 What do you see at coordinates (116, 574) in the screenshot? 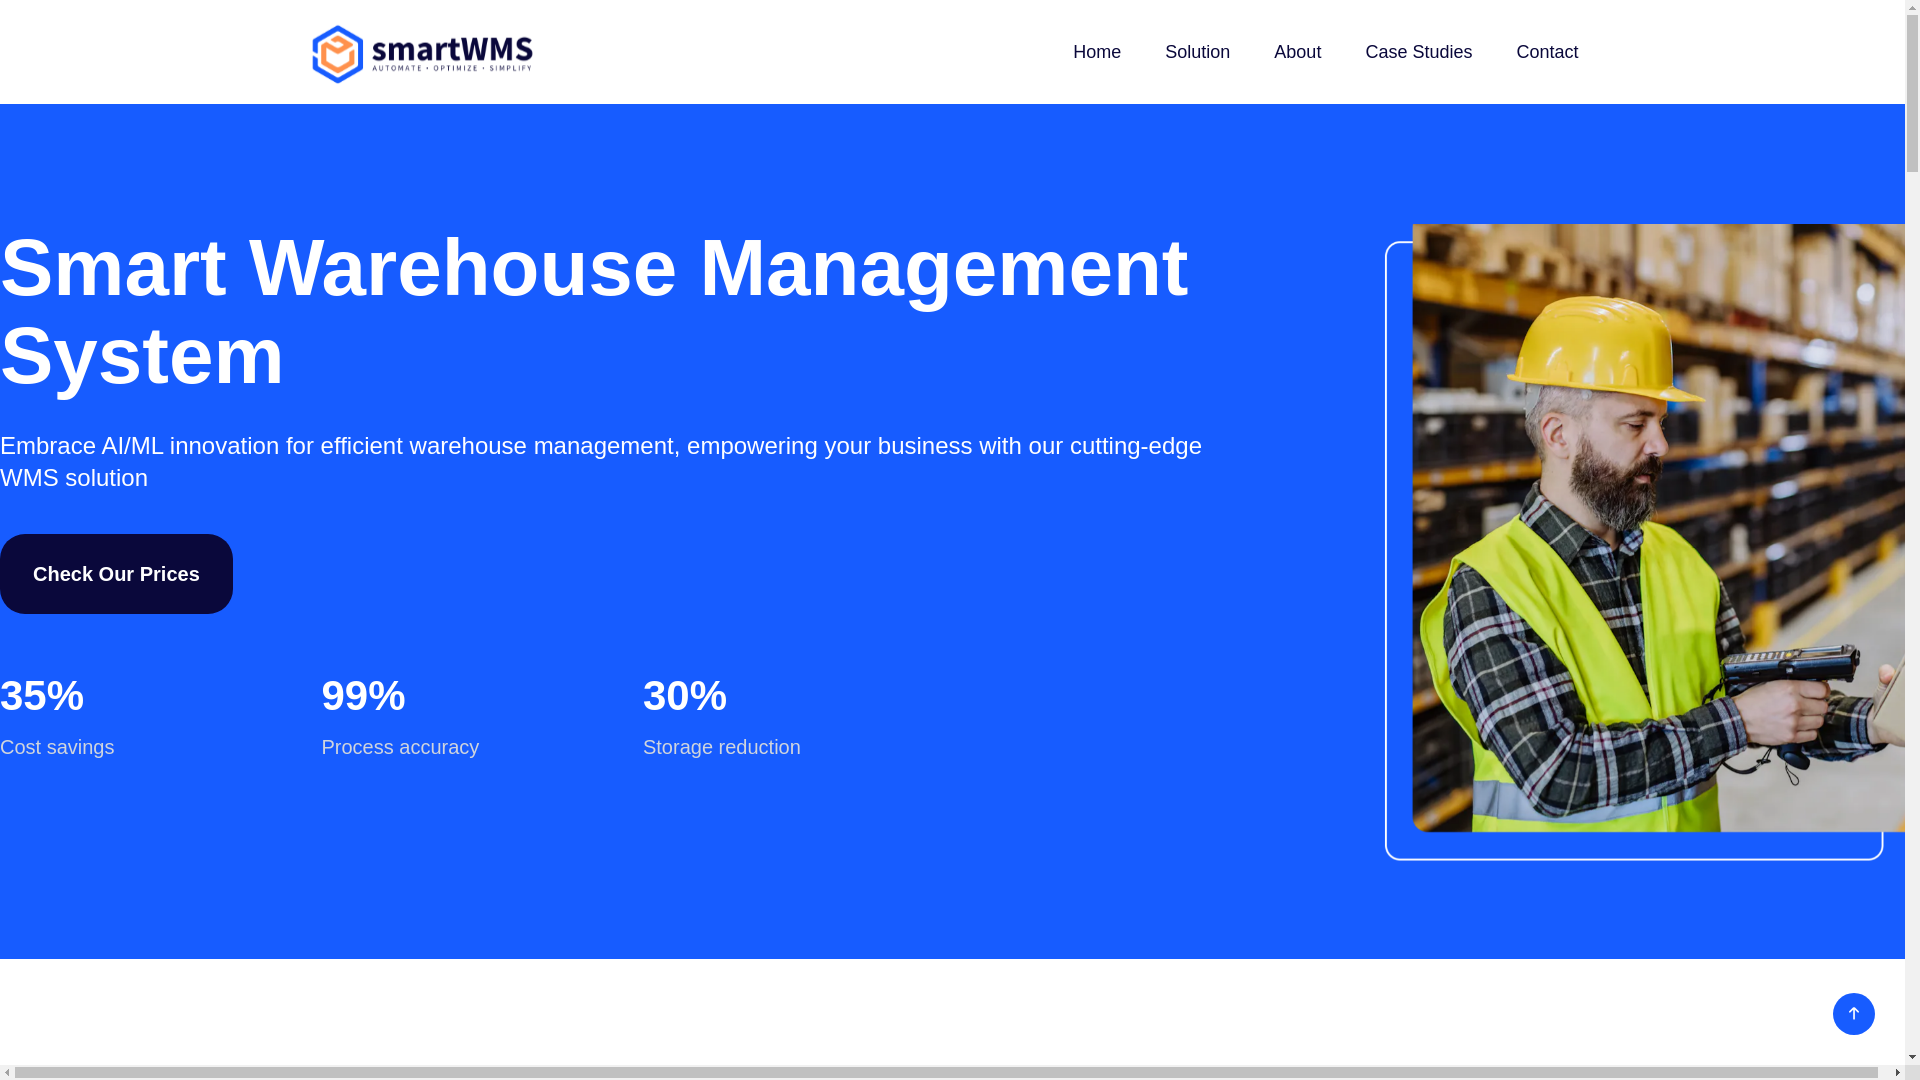
I see `Check Our Prices` at bounding box center [116, 574].